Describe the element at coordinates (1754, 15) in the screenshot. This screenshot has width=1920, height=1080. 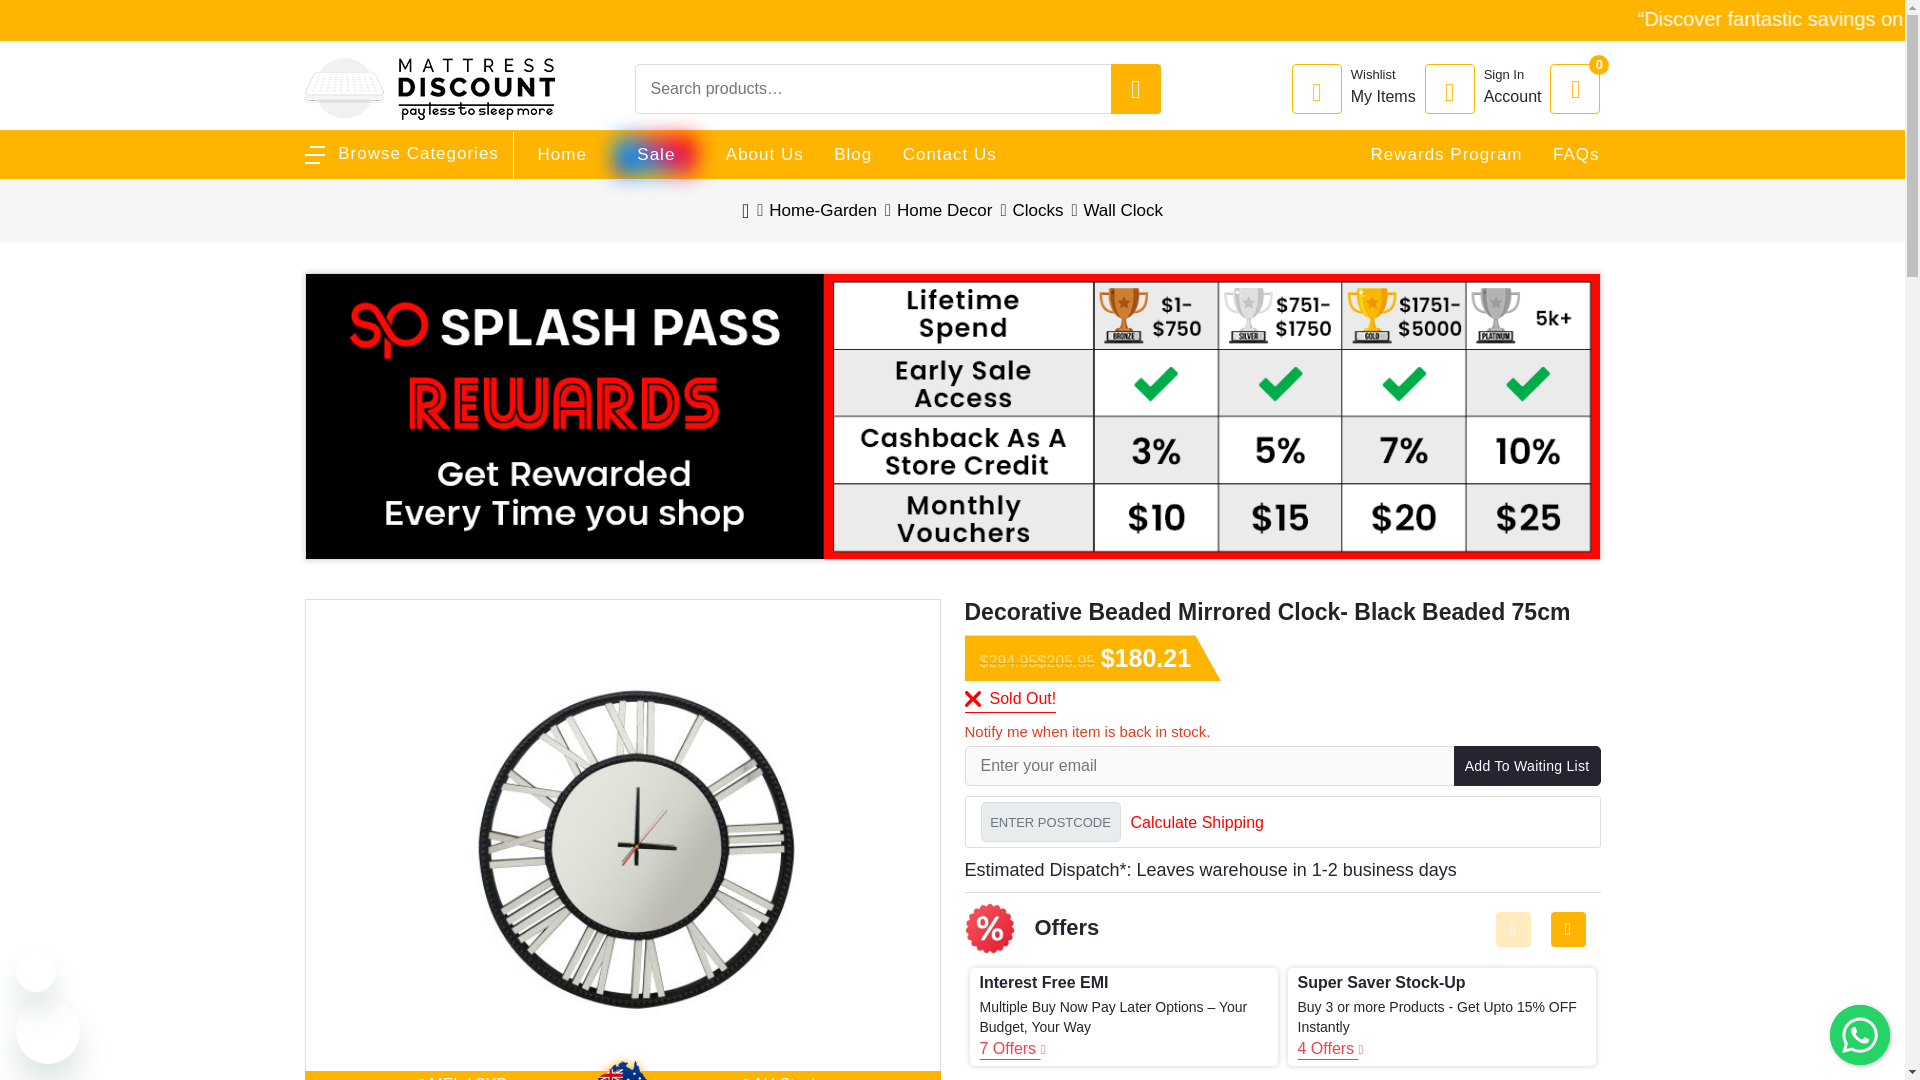
I see `Search` at that location.